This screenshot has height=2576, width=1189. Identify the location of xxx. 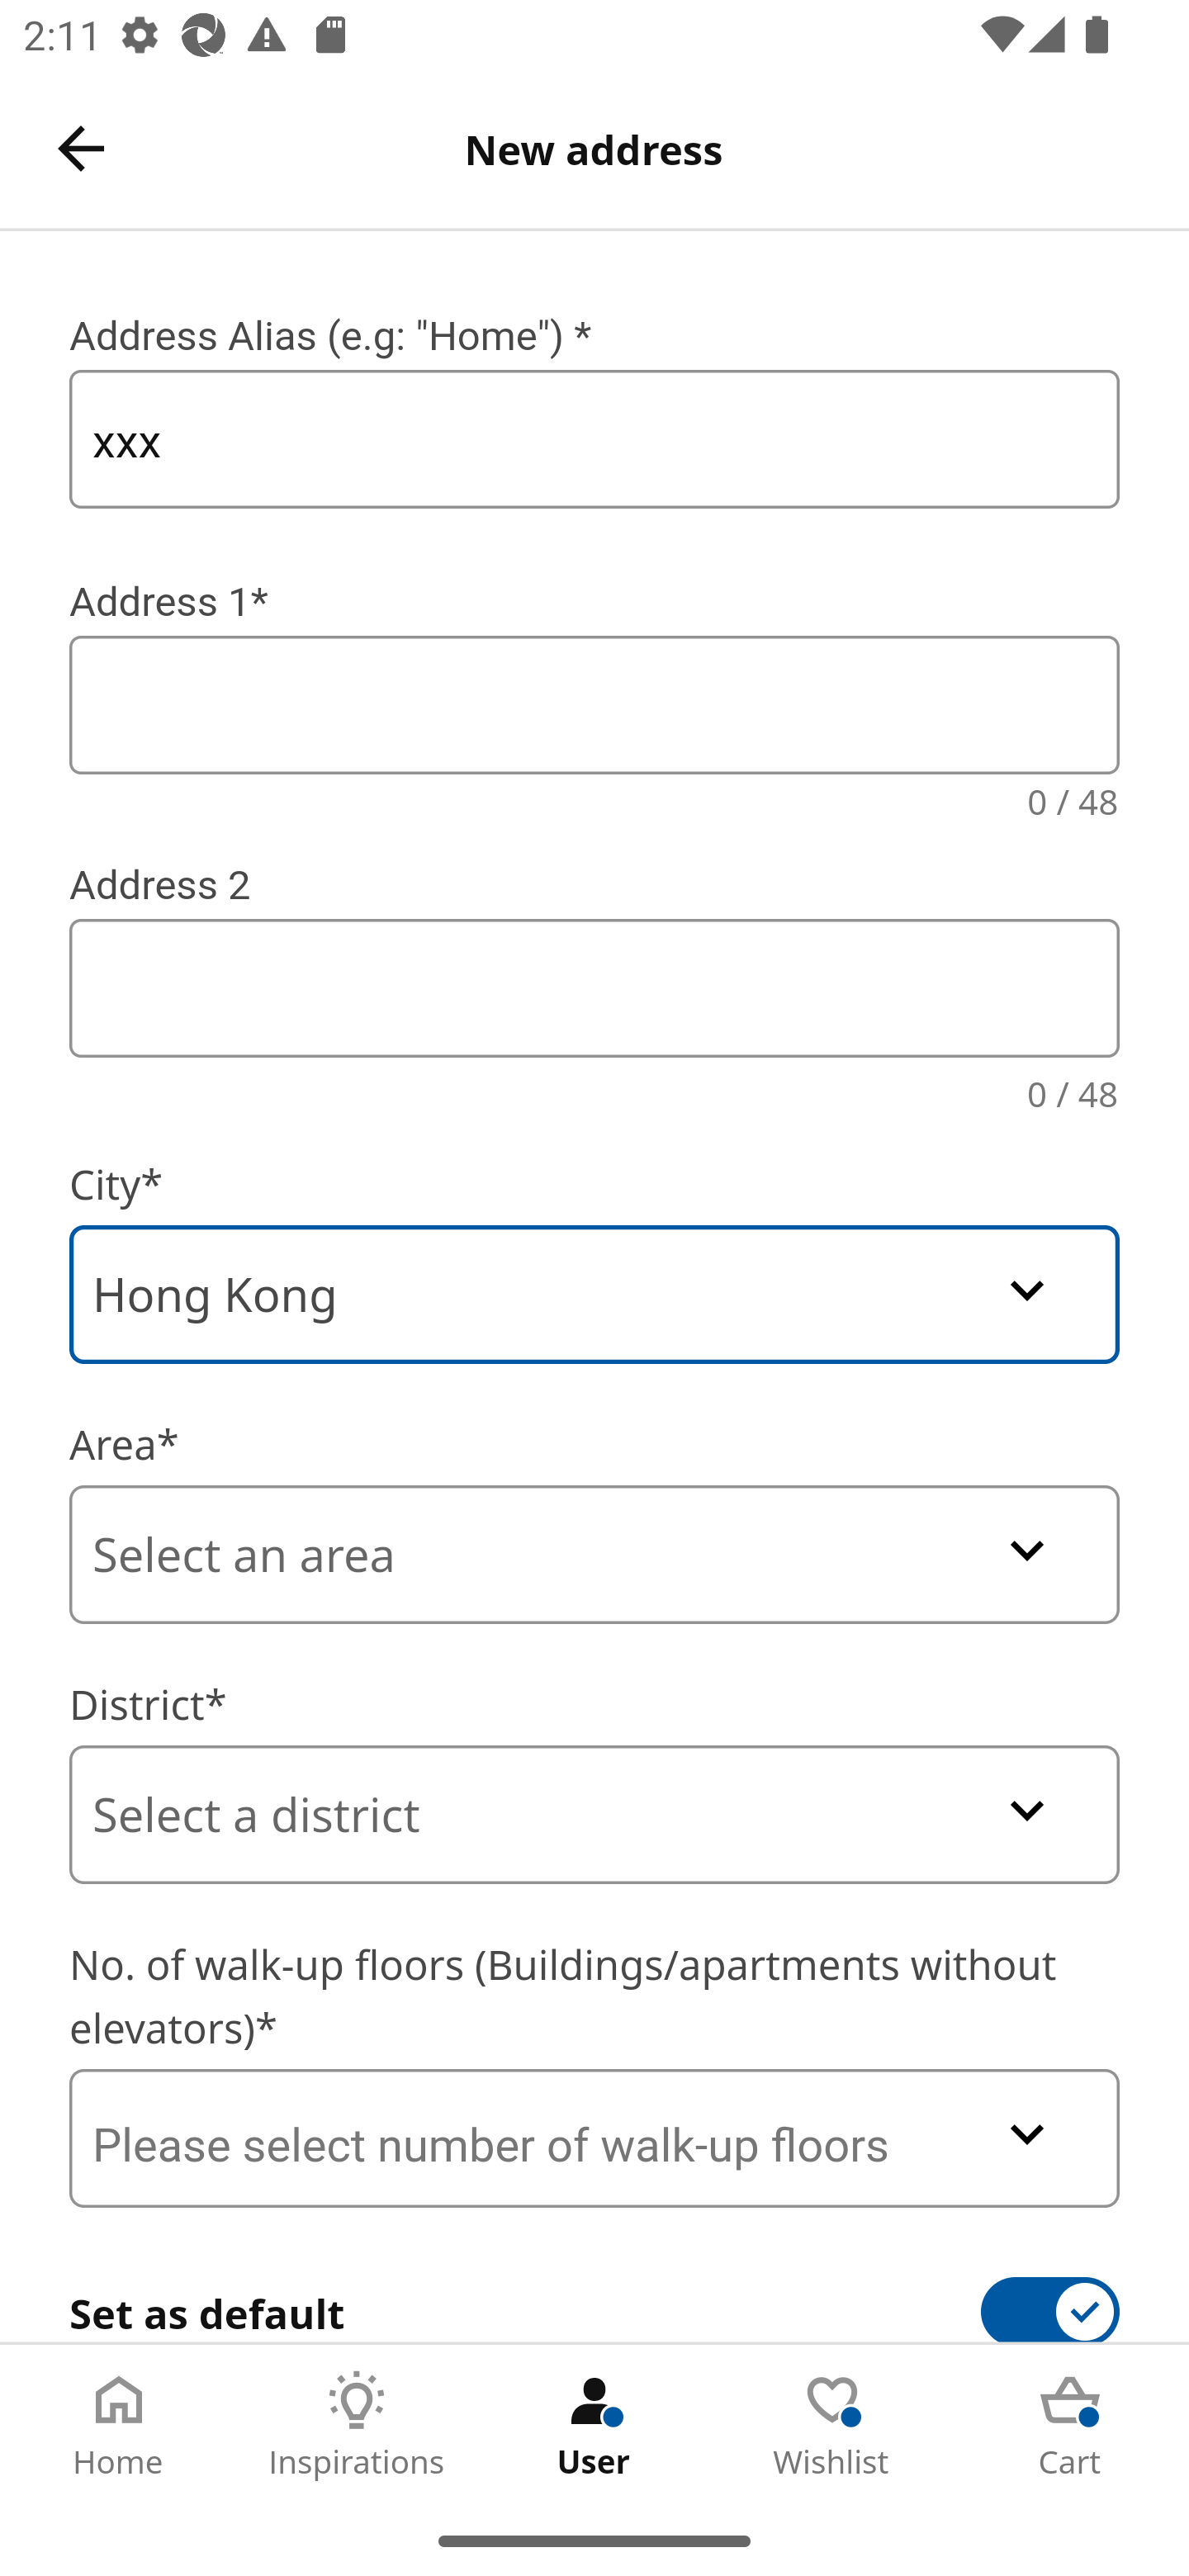
(594, 439).